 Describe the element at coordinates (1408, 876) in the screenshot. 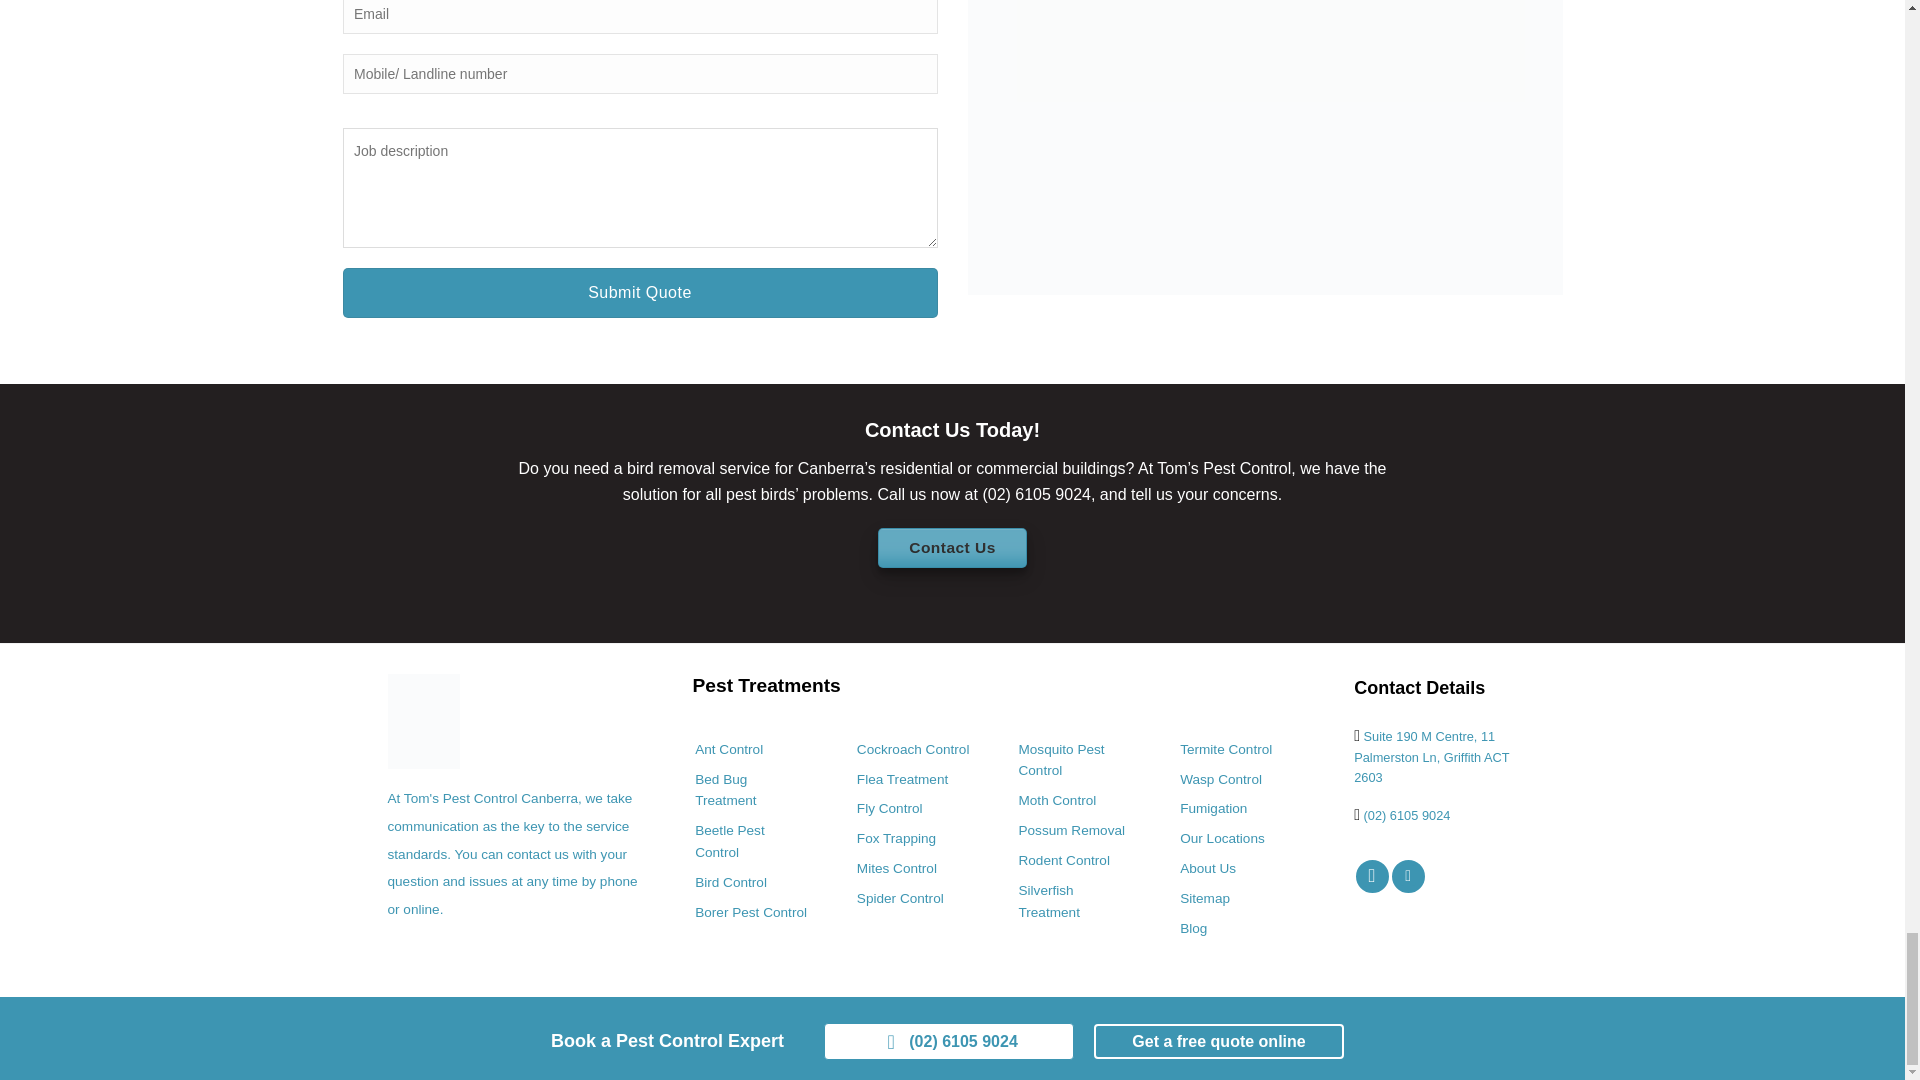

I see `Follow on YouTube` at that location.